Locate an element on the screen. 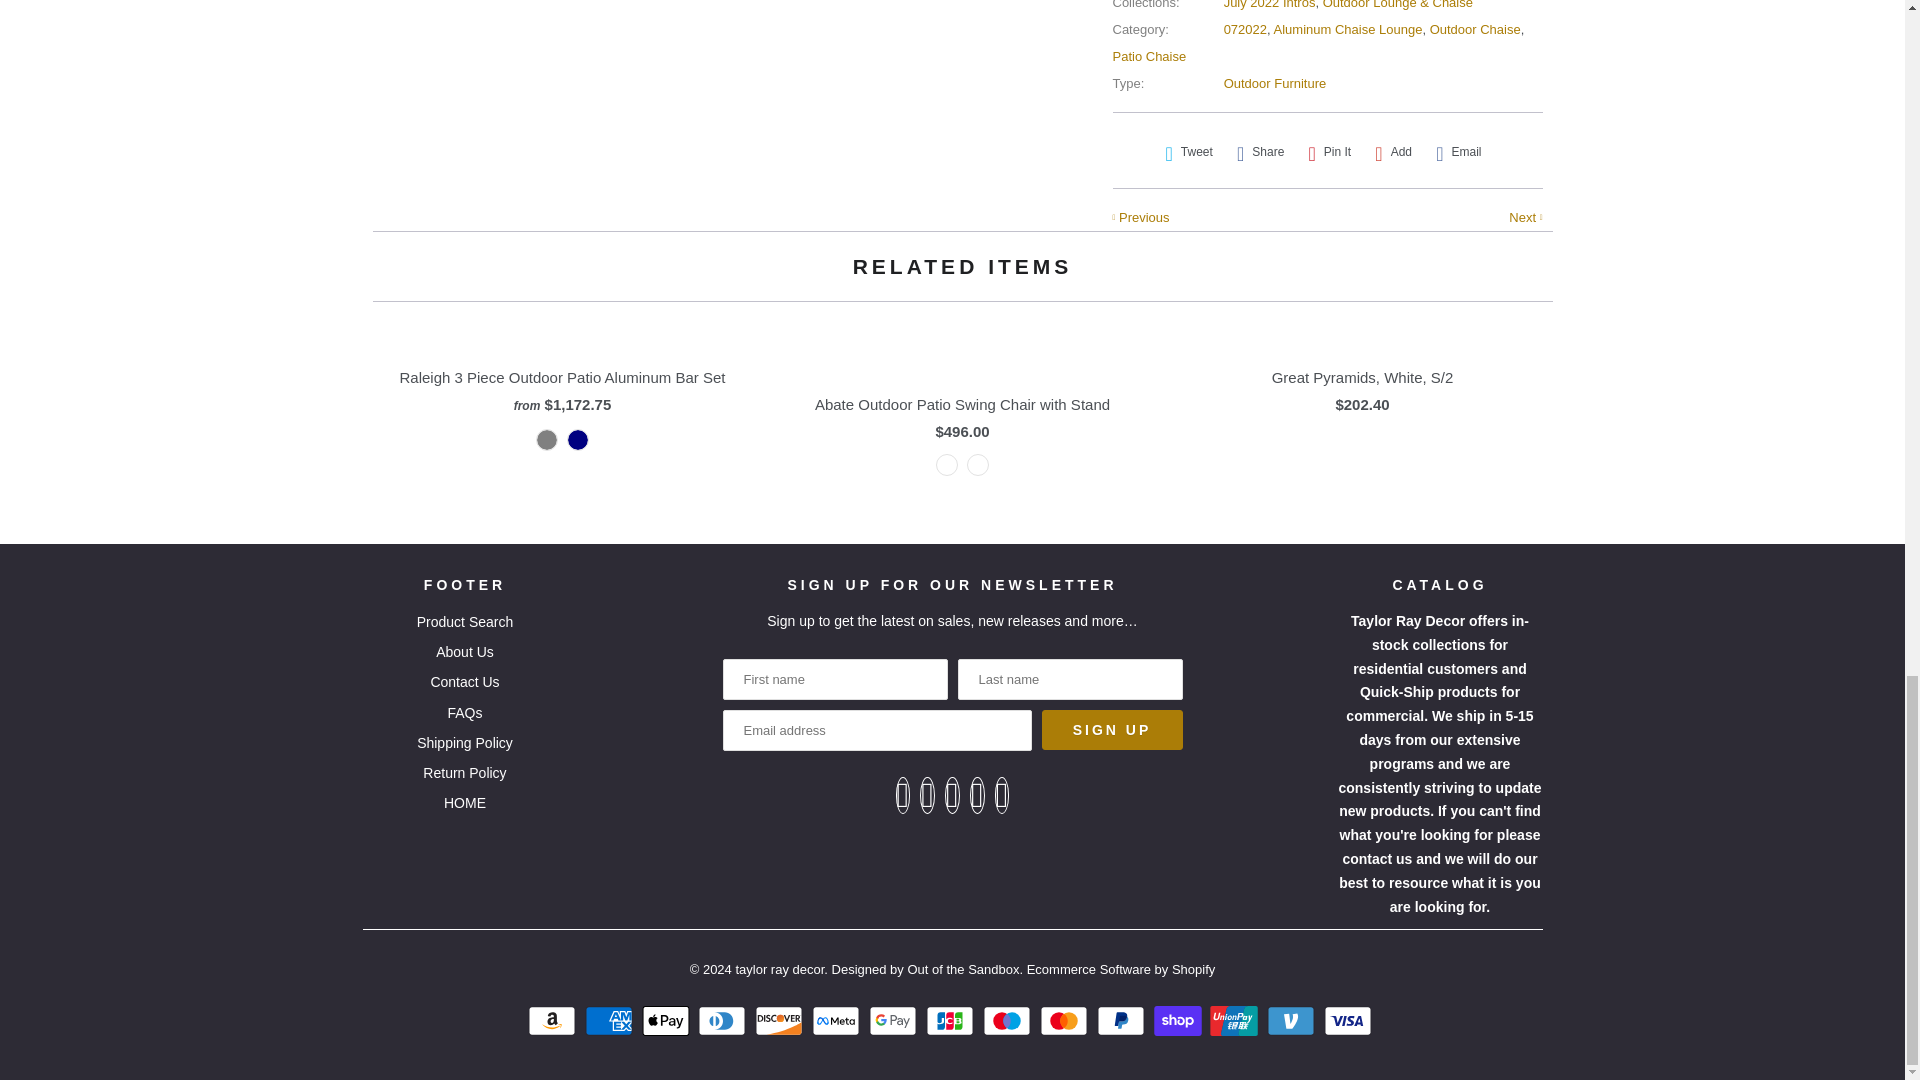  Apple Pay is located at coordinates (668, 1020).